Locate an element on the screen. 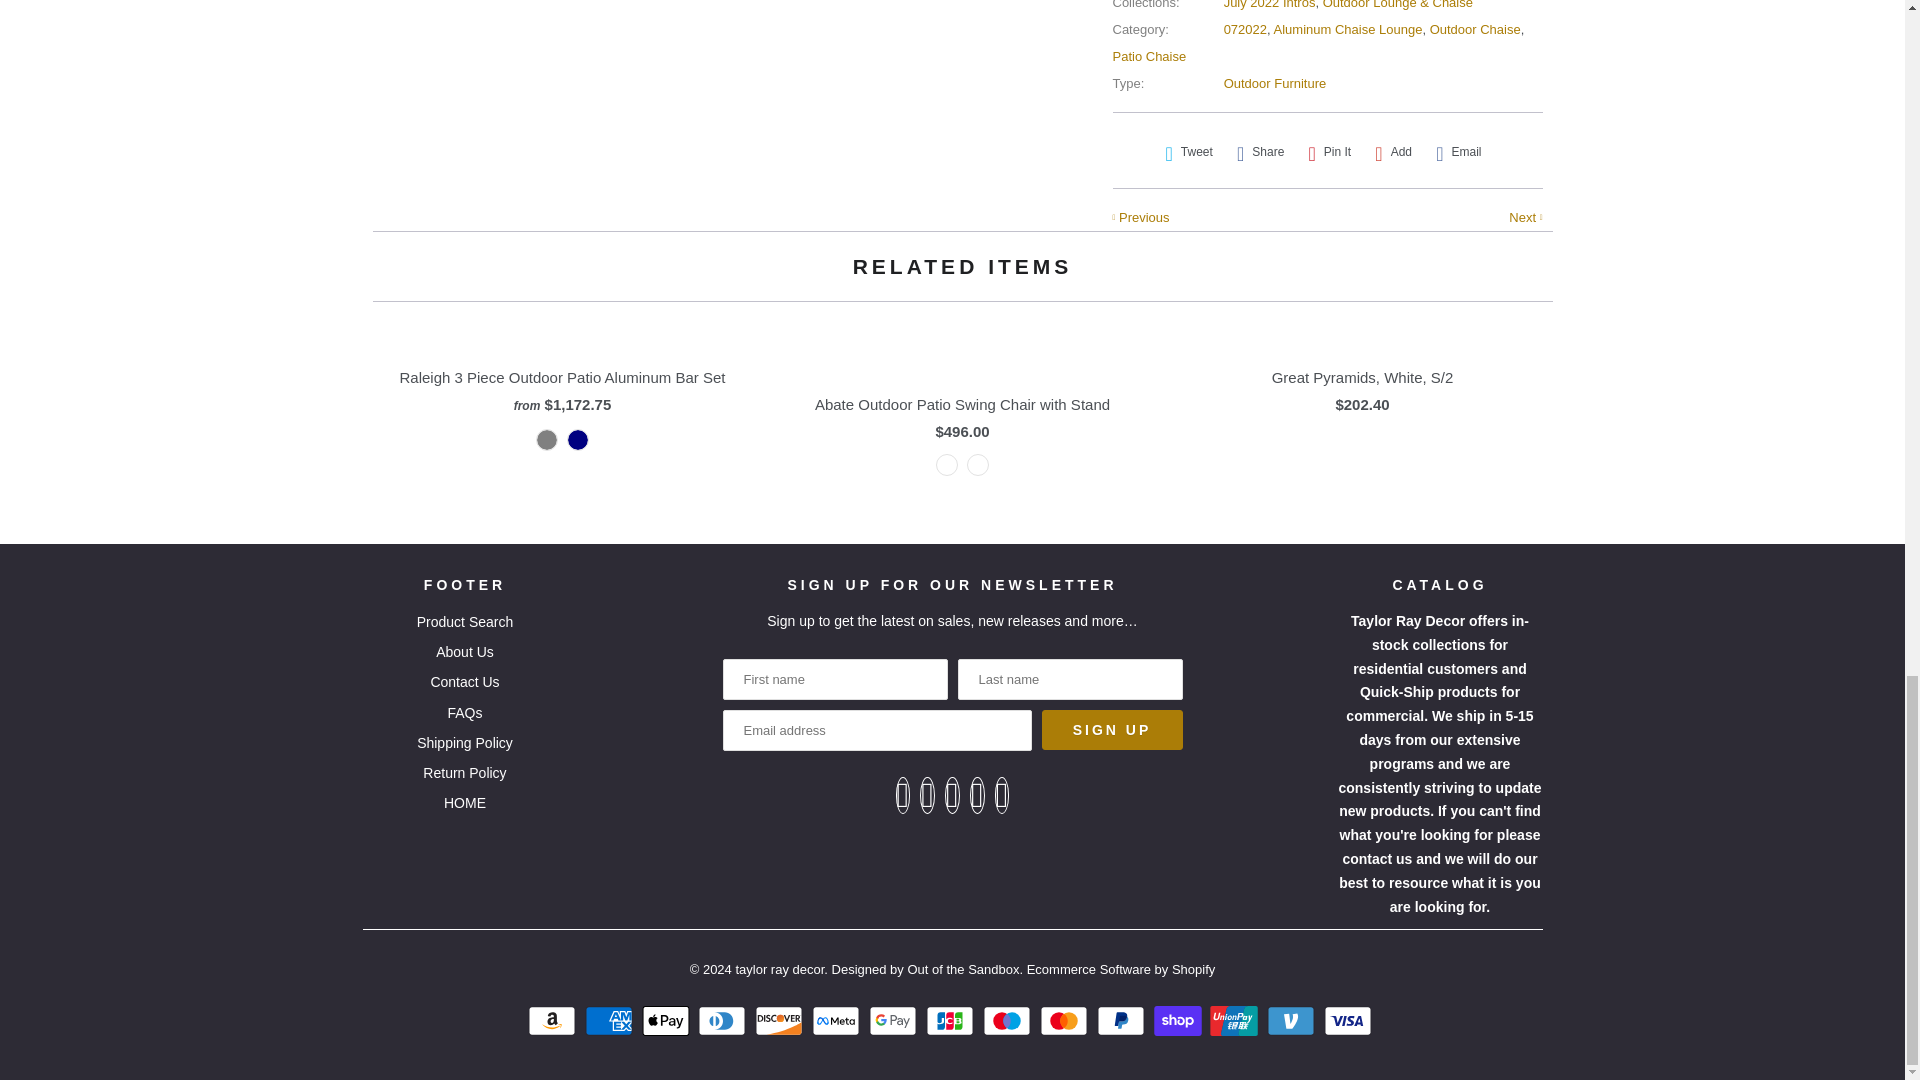  Apple Pay is located at coordinates (668, 1020).